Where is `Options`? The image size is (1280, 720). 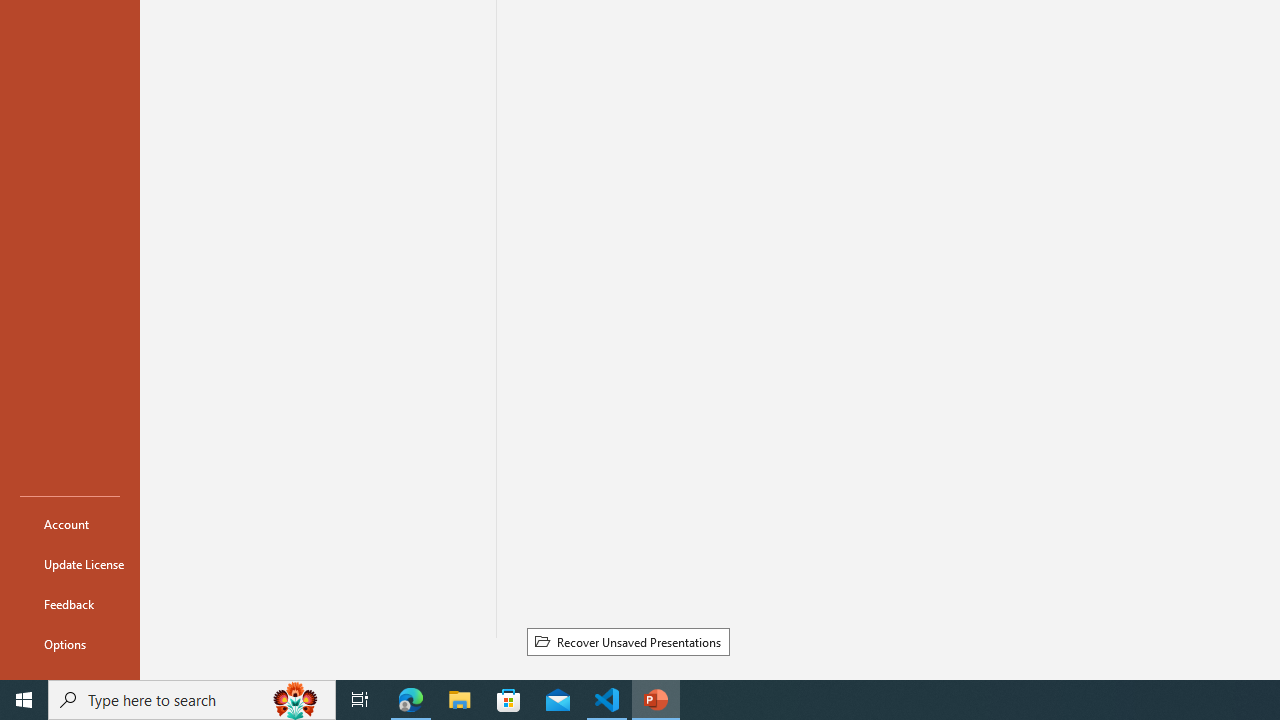 Options is located at coordinates (70, 644).